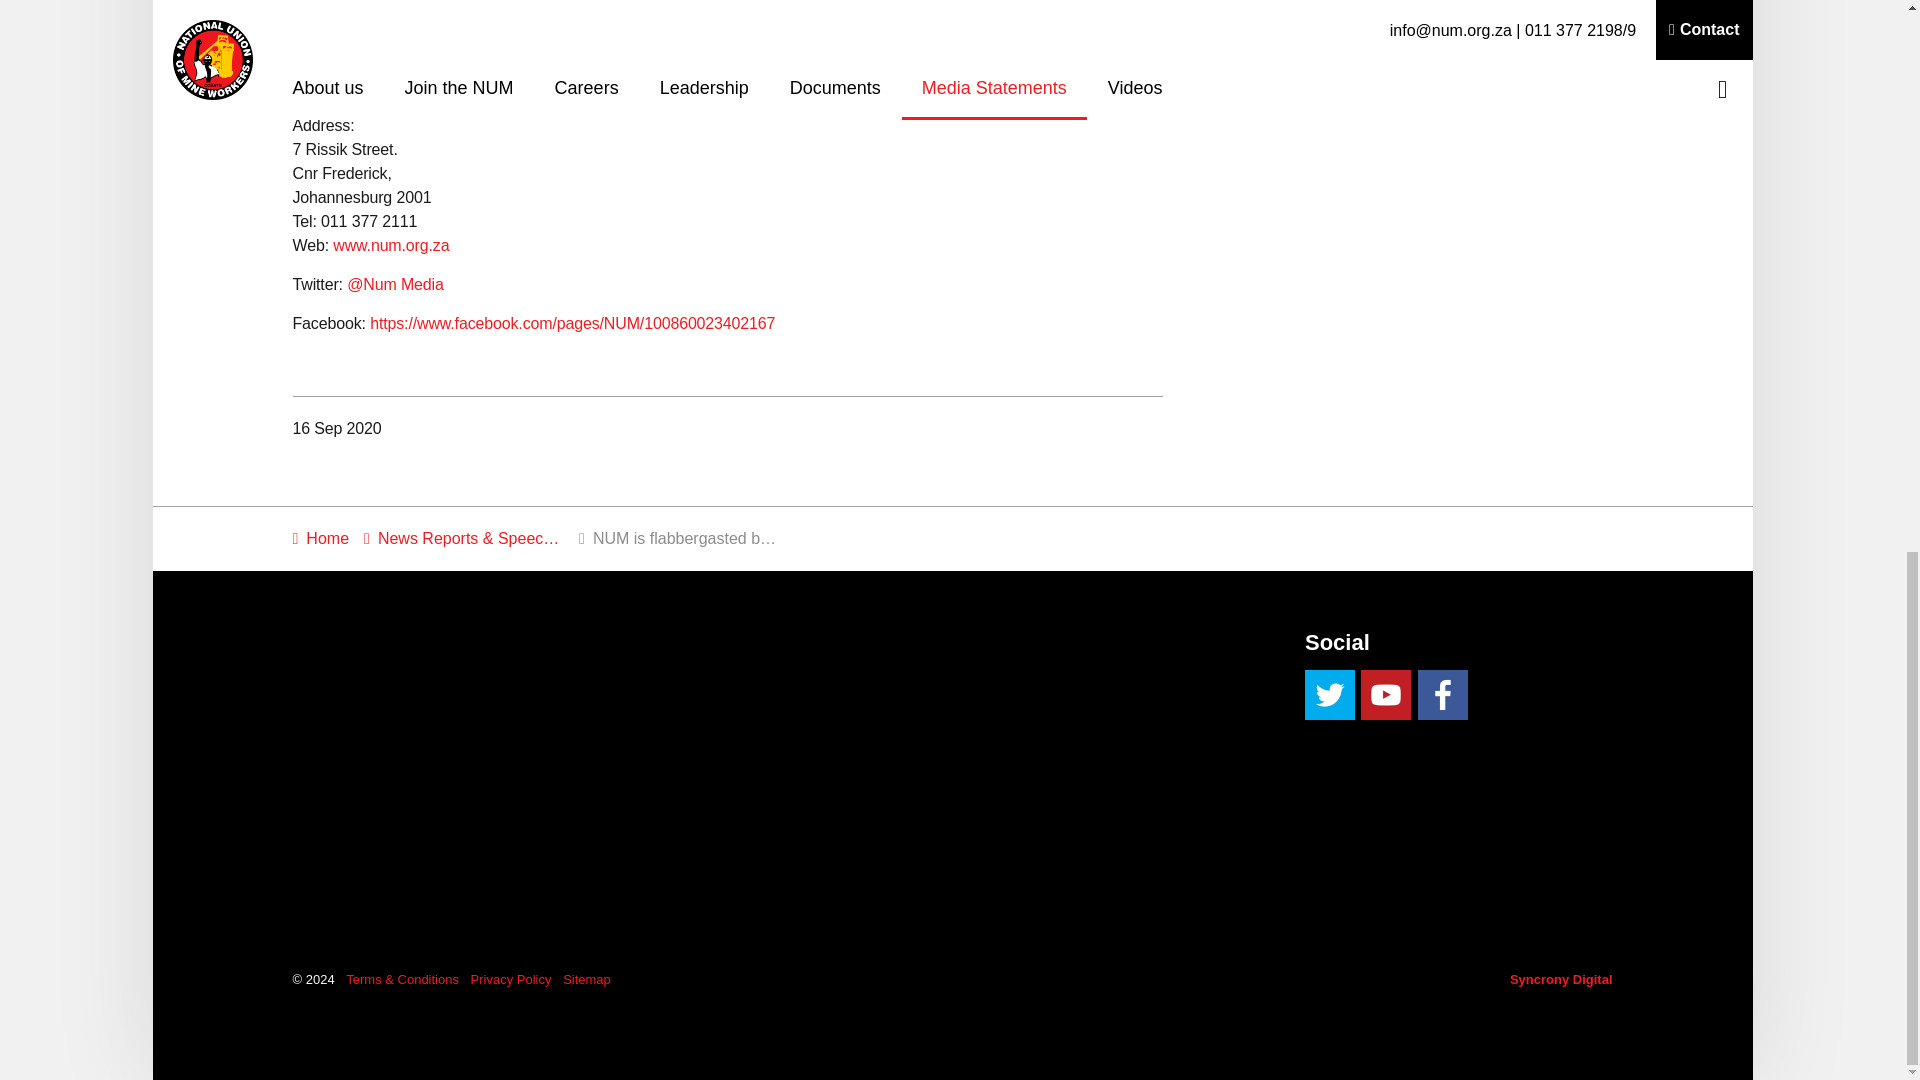 Image resolution: width=1920 pixels, height=1080 pixels. I want to click on www.num.org.za, so click(390, 244).